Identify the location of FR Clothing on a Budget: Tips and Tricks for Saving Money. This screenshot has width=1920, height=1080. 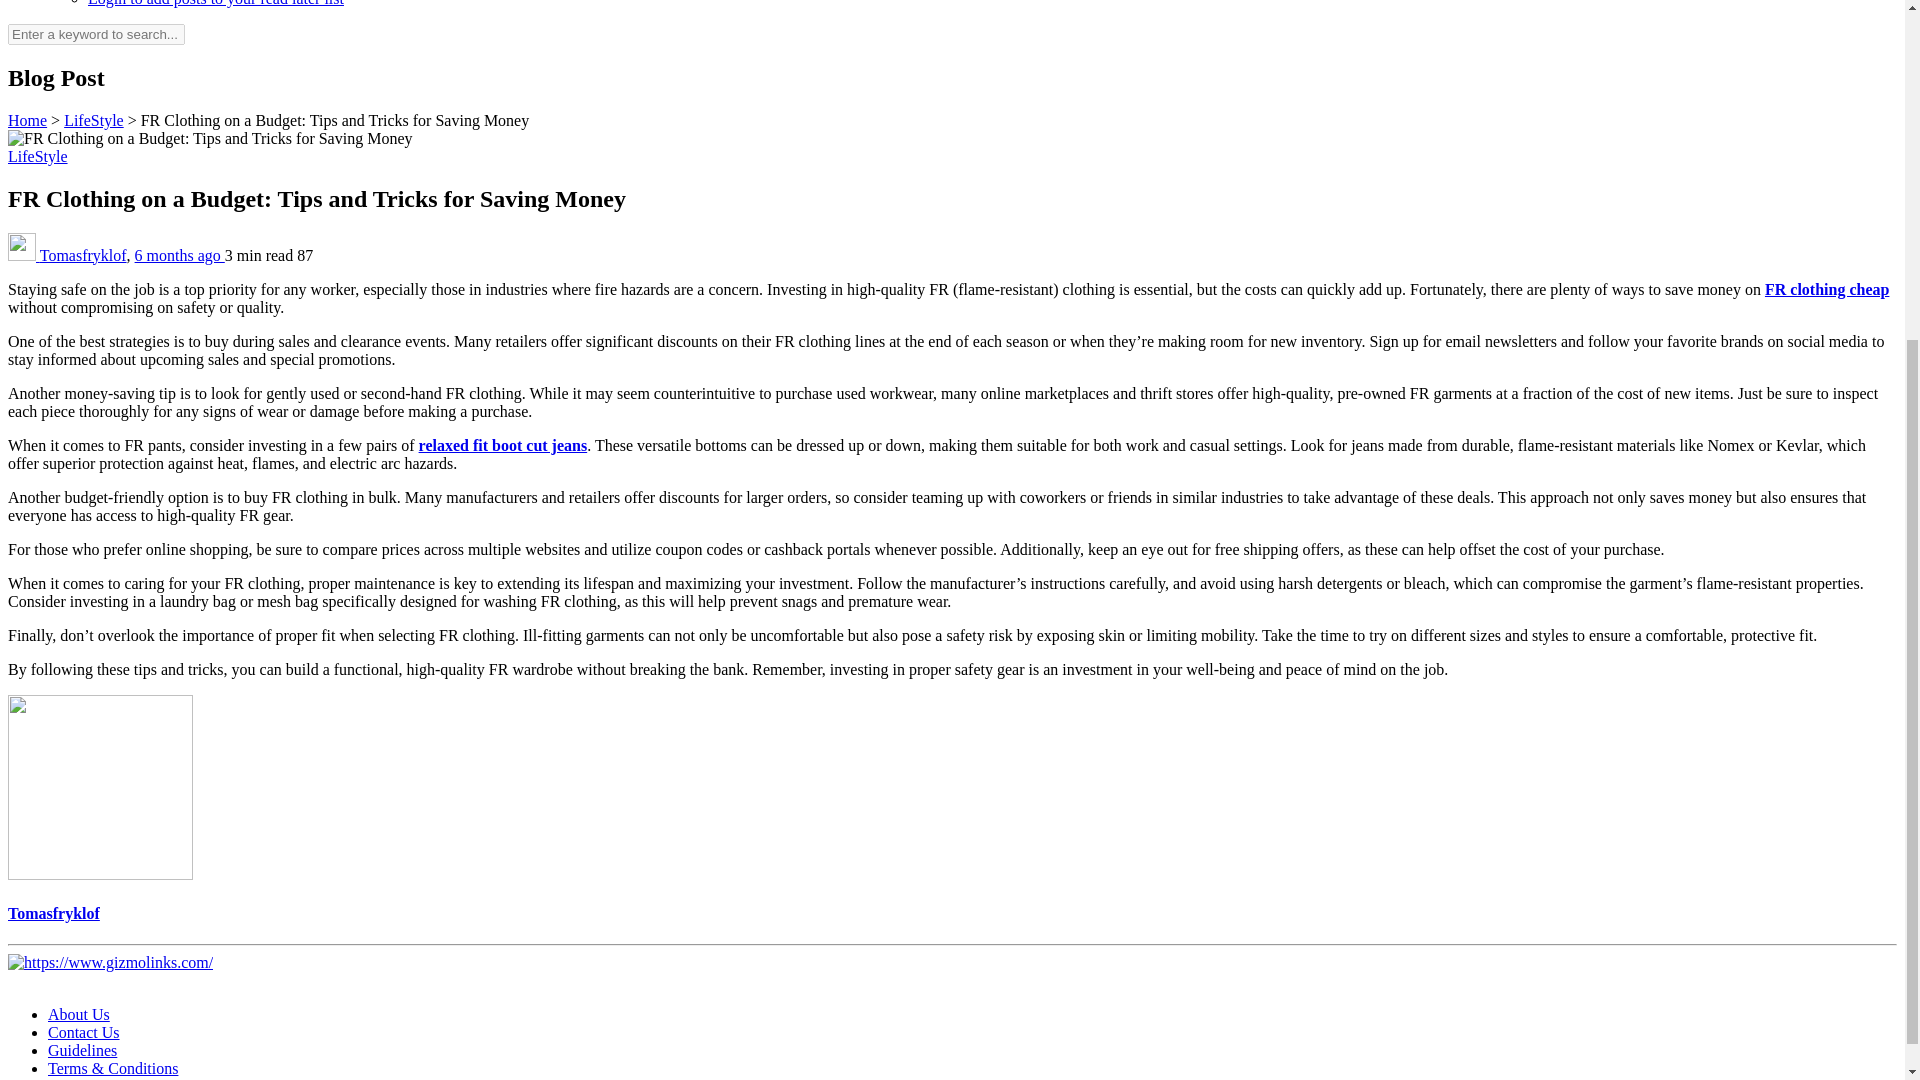
(334, 120).